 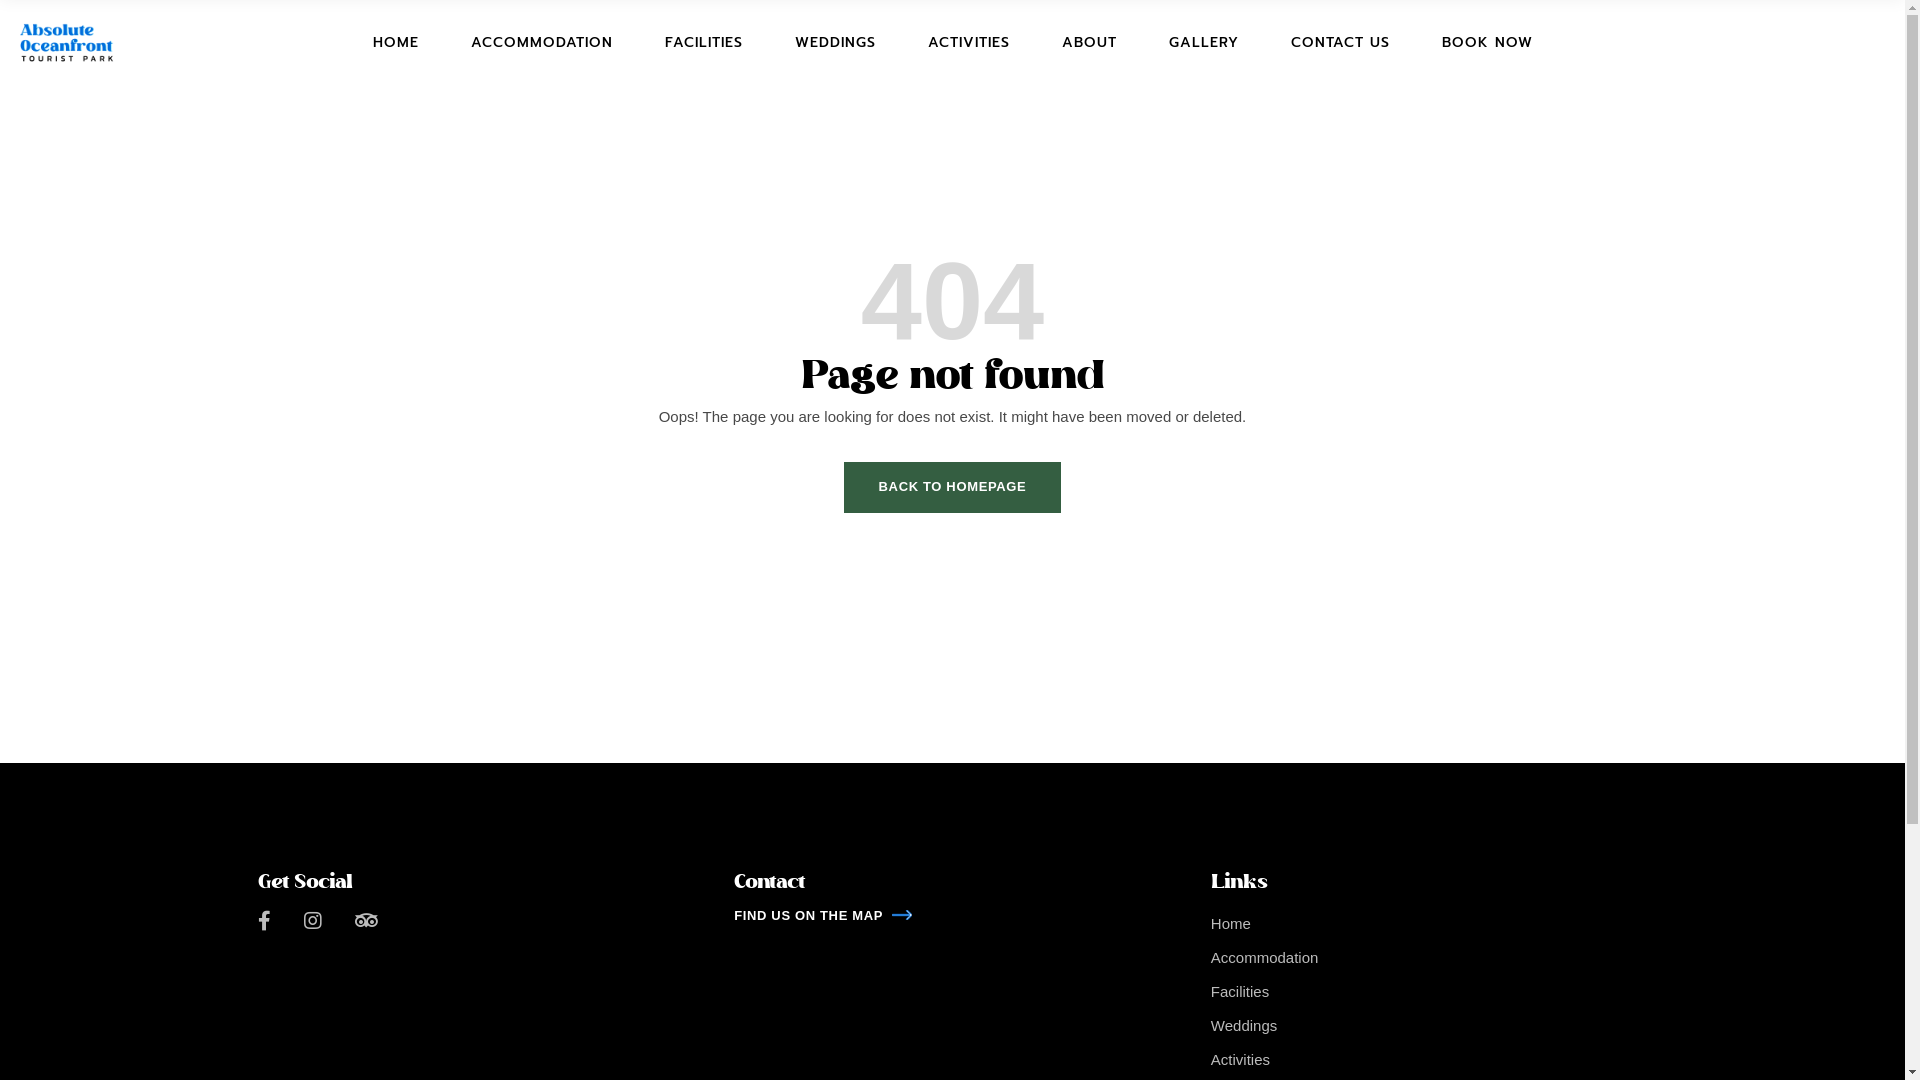 I want to click on ABOUT, so click(x=1090, y=43).